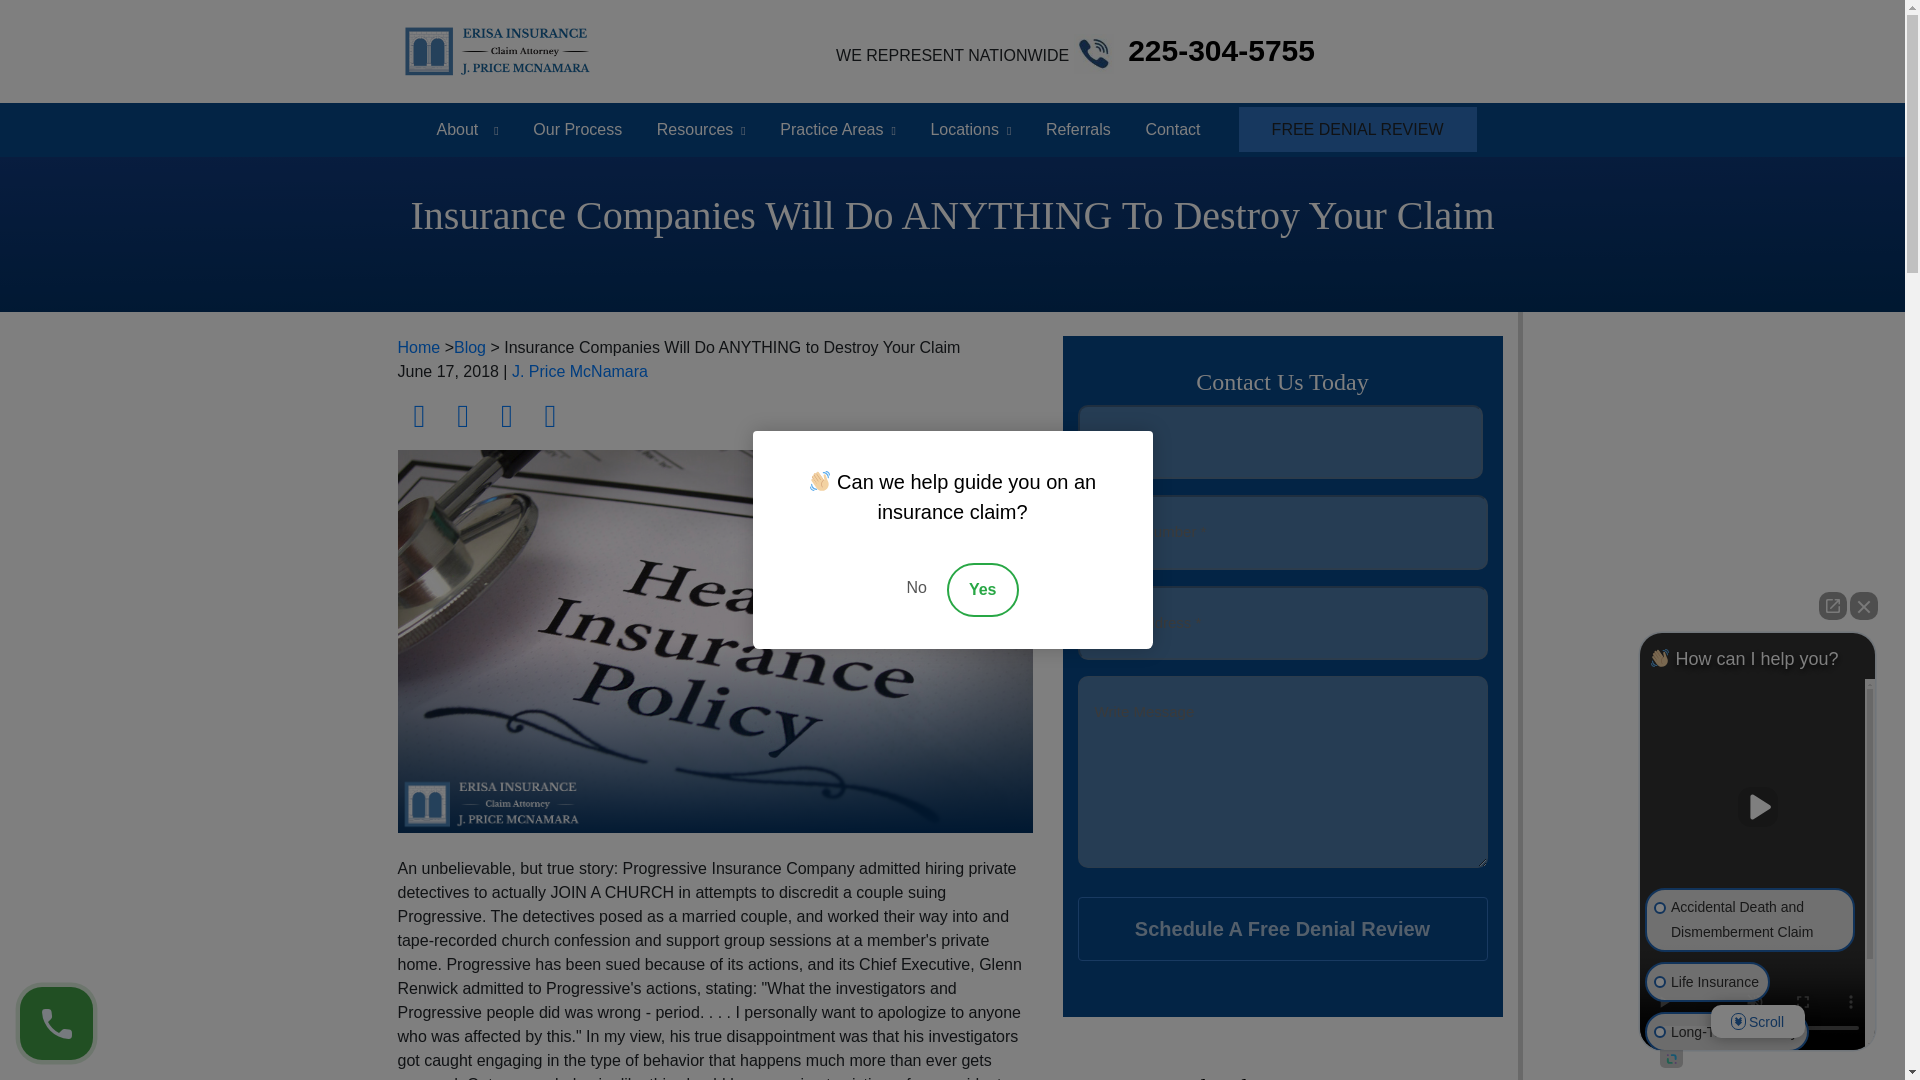 The width and height of the screenshot is (1920, 1080). What do you see at coordinates (1222, 50) in the screenshot?
I see `225-304-5755` at bounding box center [1222, 50].